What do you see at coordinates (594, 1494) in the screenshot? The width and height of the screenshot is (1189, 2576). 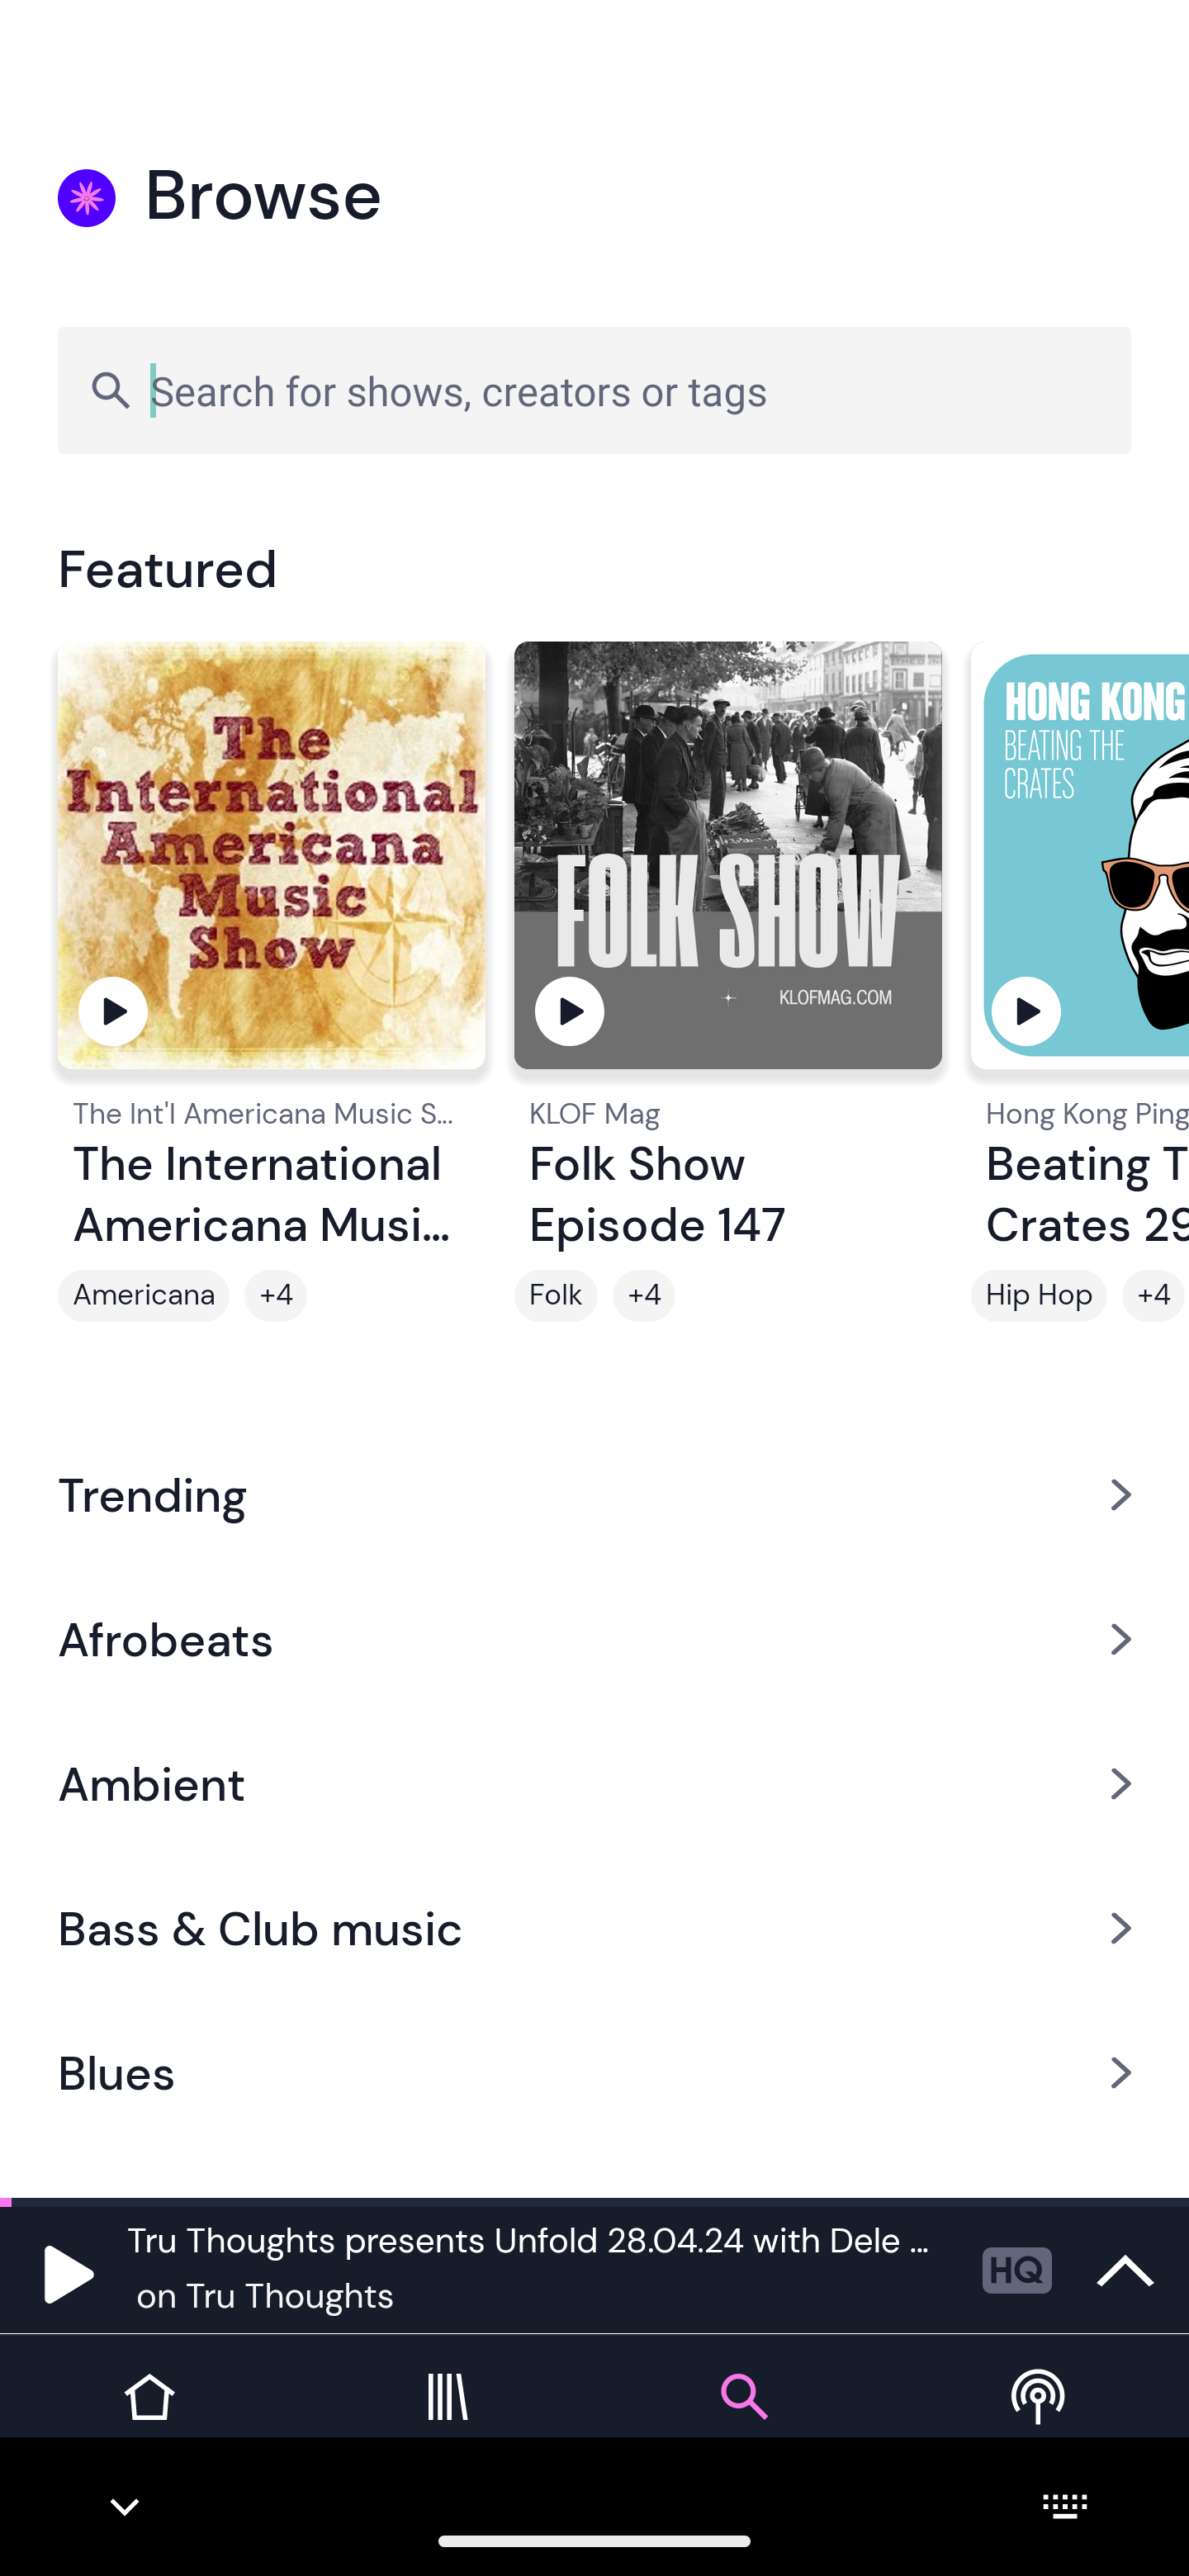 I see `Trending` at bounding box center [594, 1494].